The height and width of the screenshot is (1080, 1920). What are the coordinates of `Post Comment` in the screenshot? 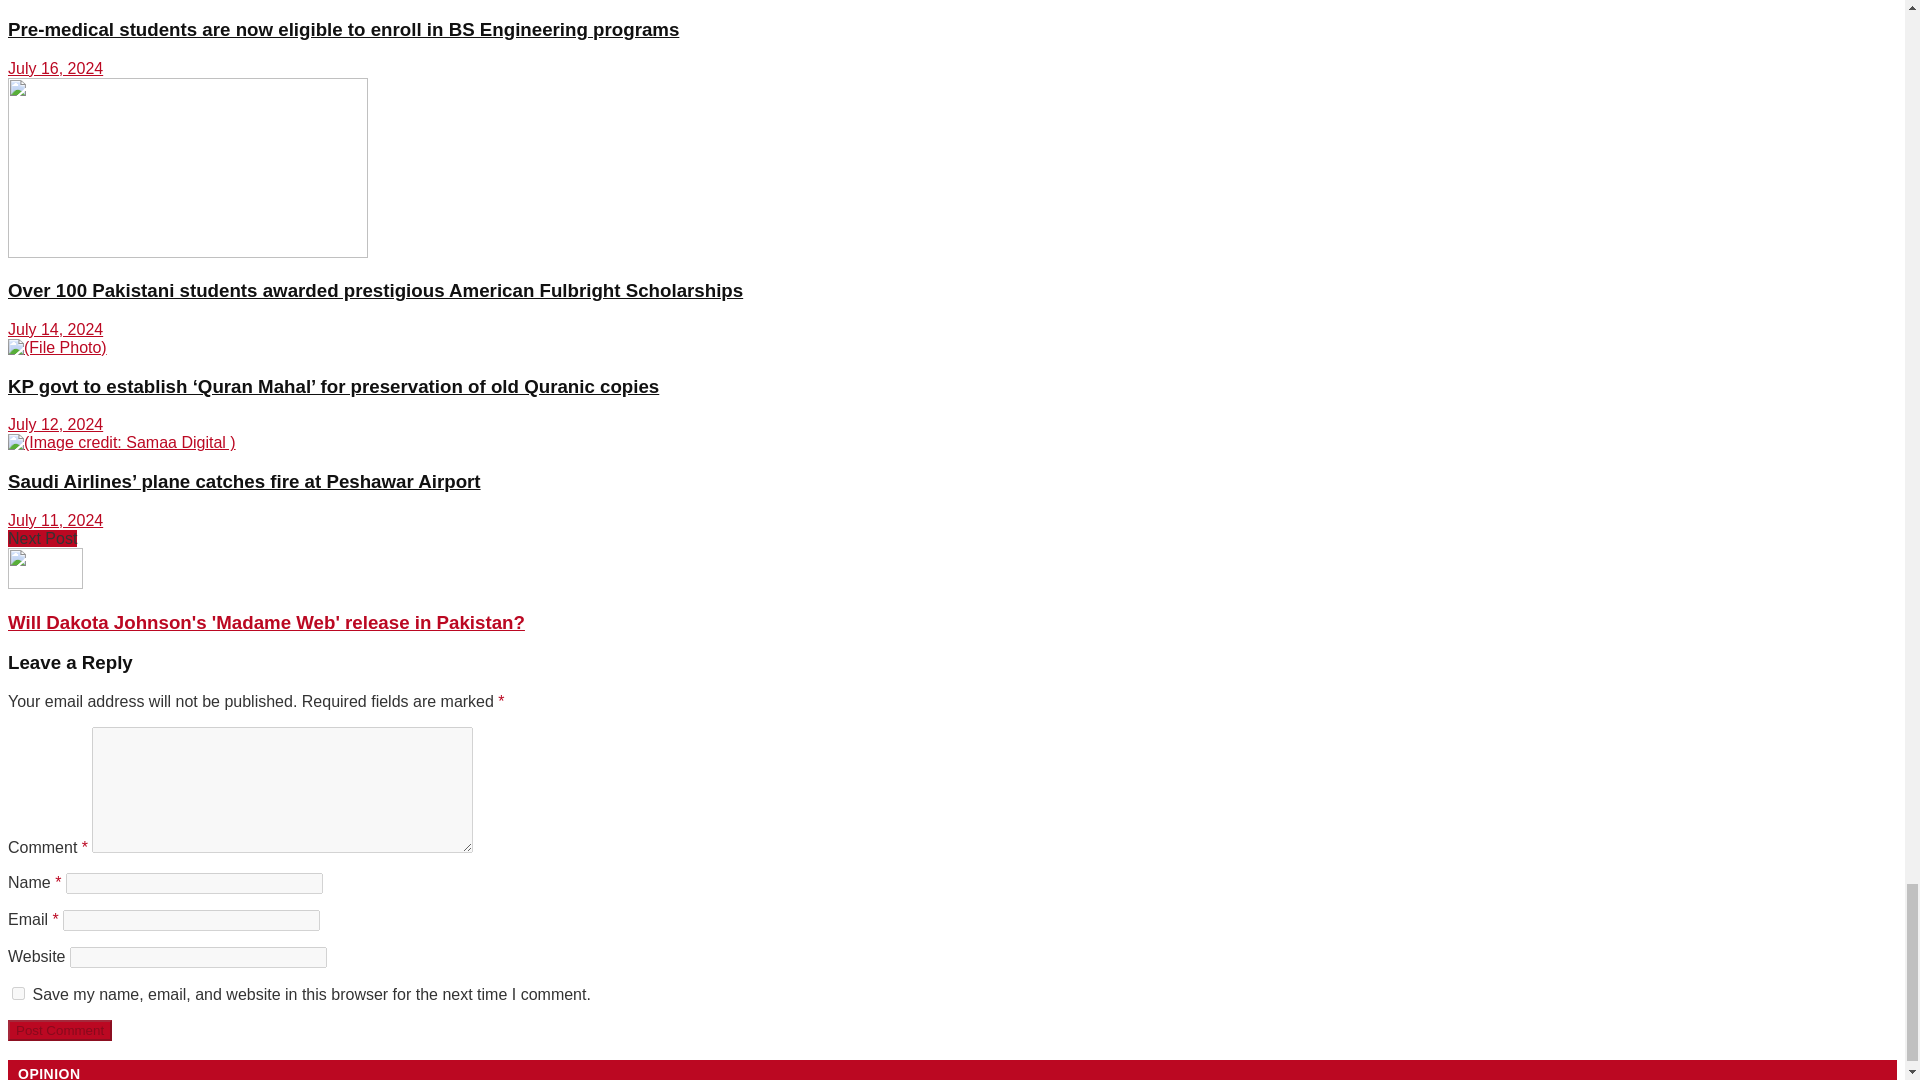 It's located at (59, 1030).